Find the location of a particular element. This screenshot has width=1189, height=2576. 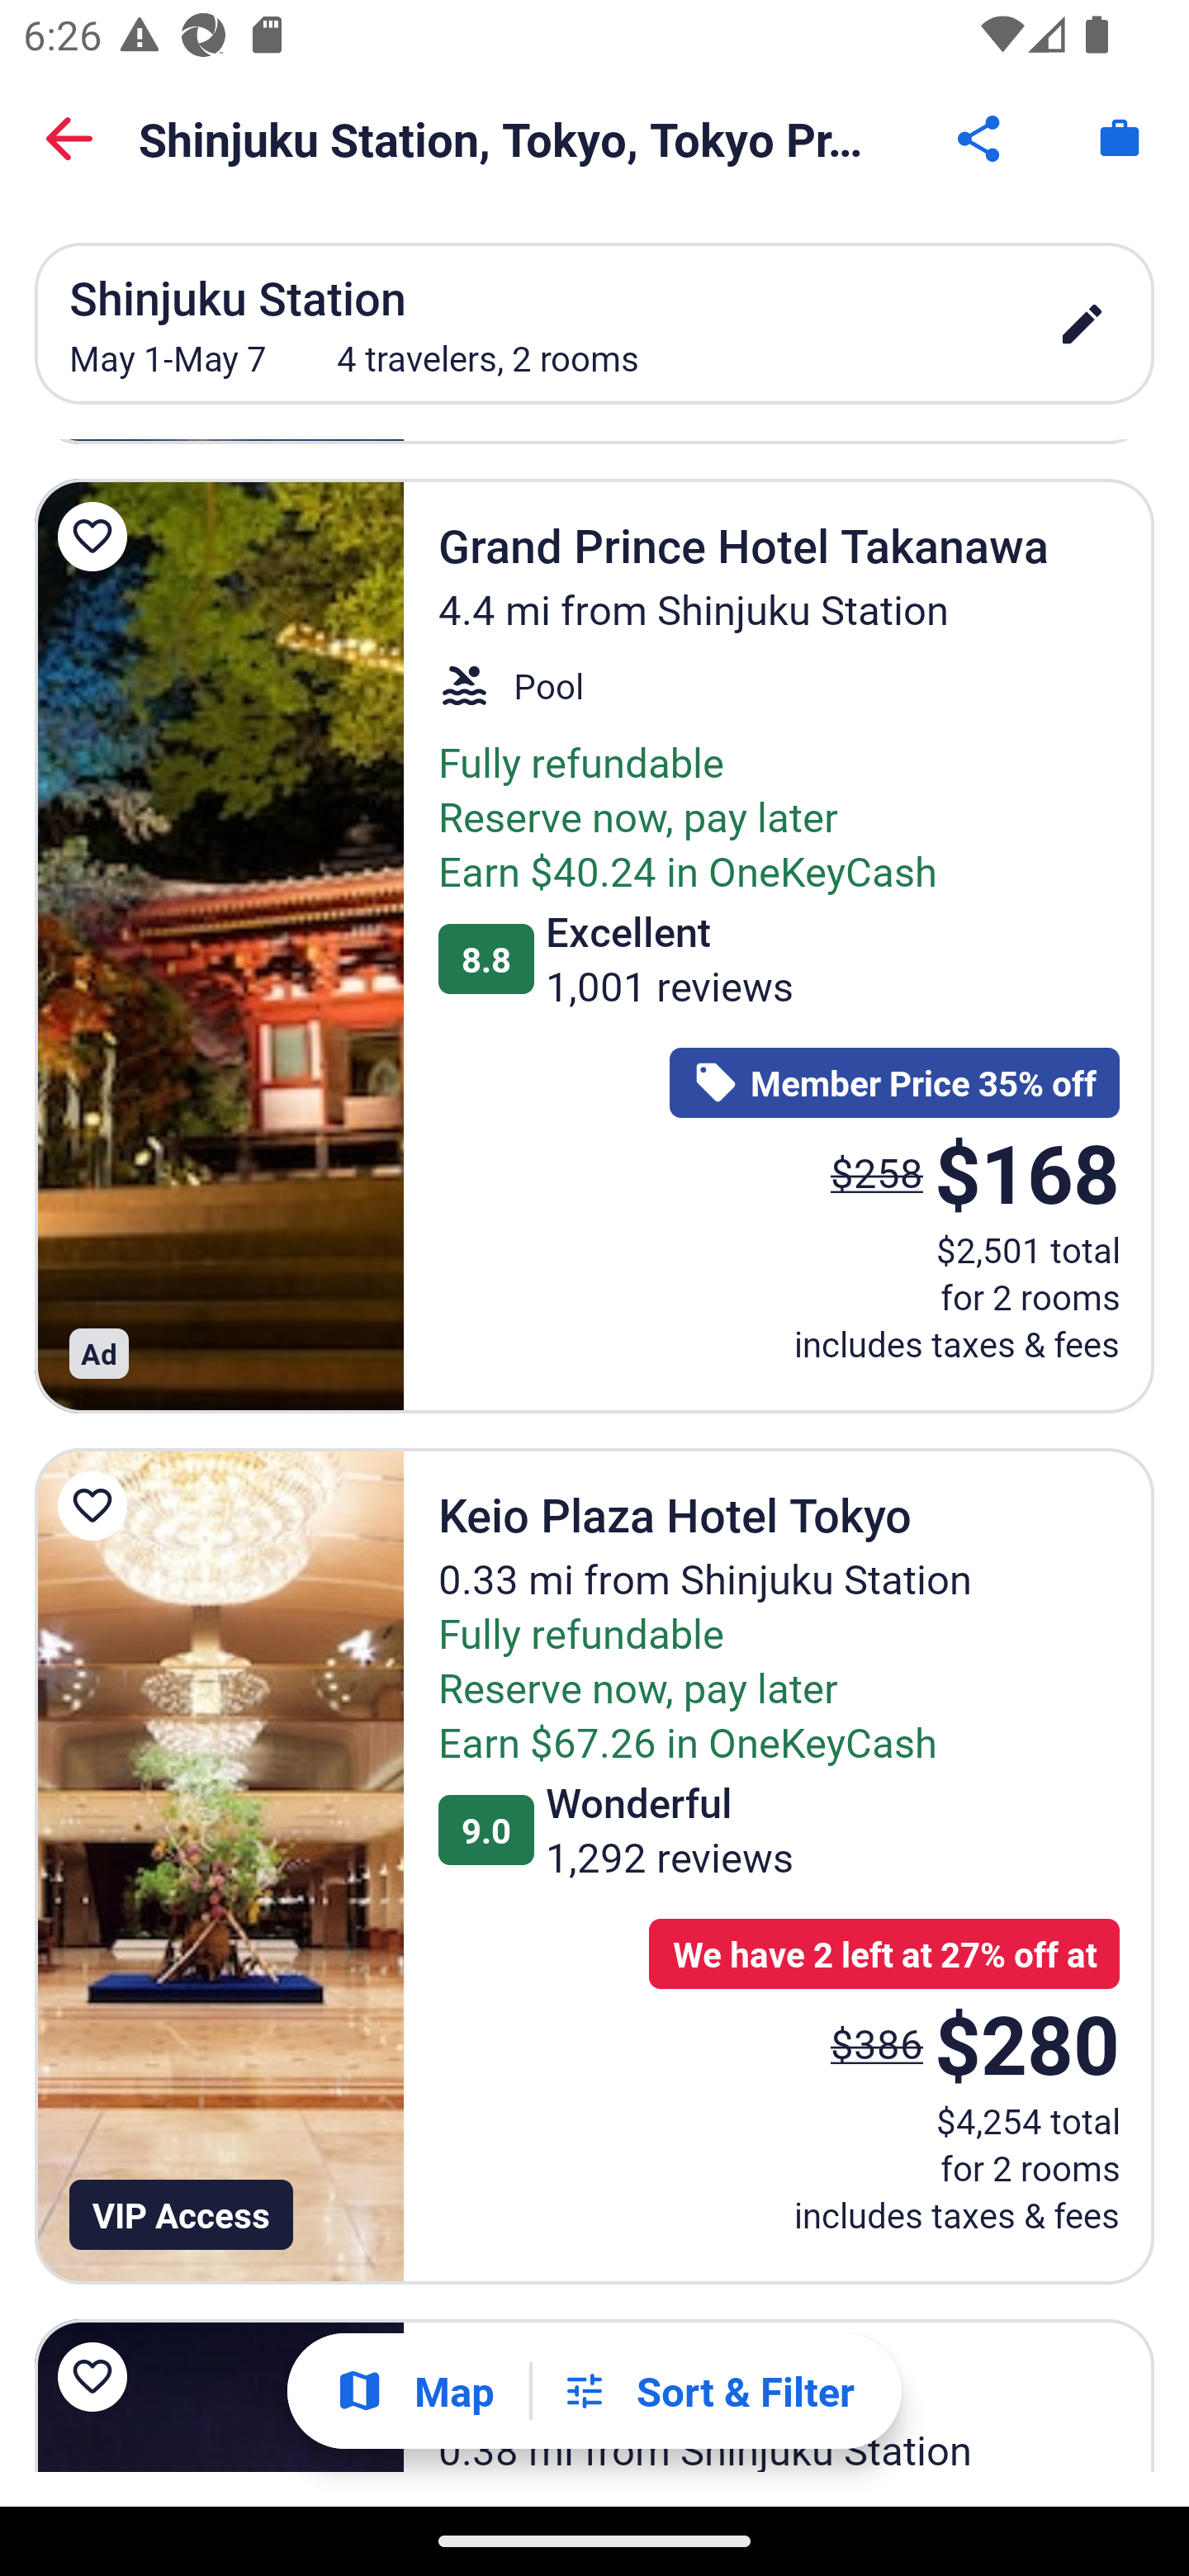

Save Grand Prince Hotel Takanawa to a trip is located at coordinates (97, 535).